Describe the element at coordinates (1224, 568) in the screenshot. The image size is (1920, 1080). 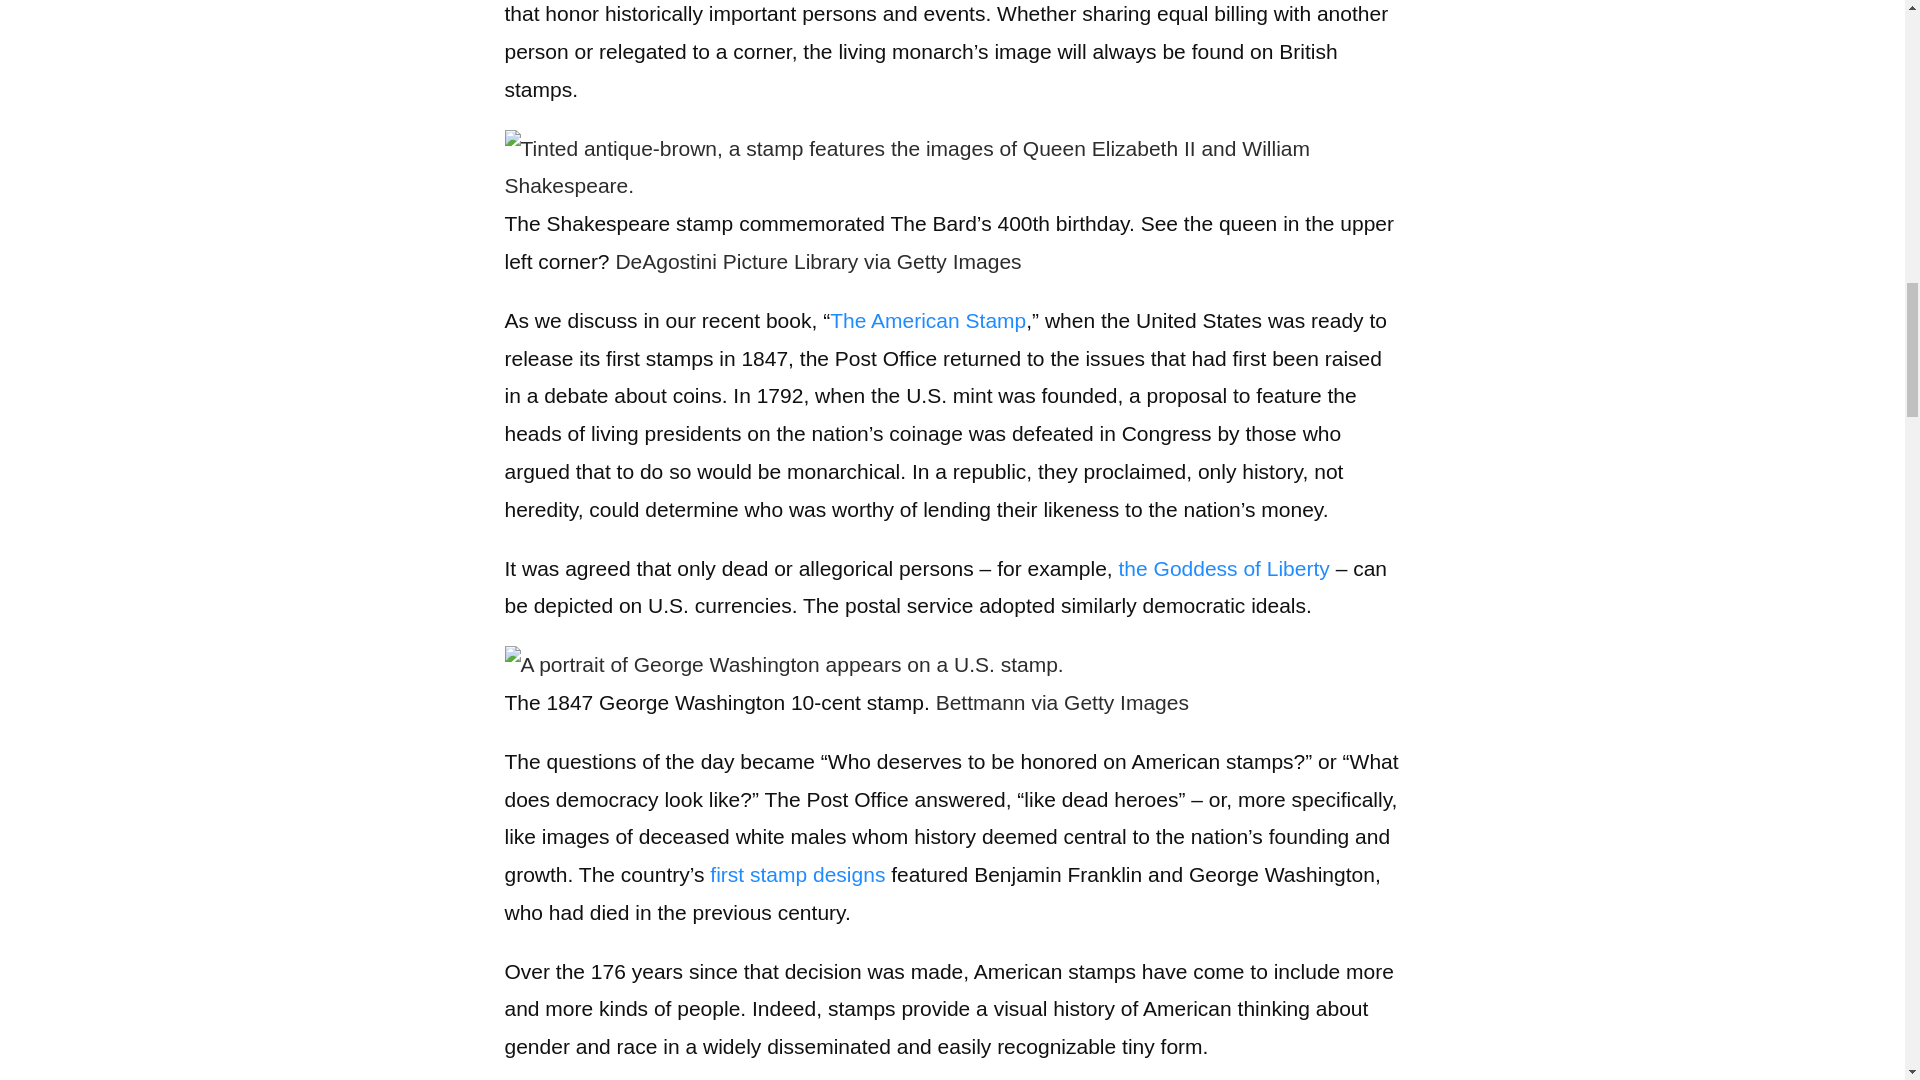
I see `the Goddess of Liberty` at that location.